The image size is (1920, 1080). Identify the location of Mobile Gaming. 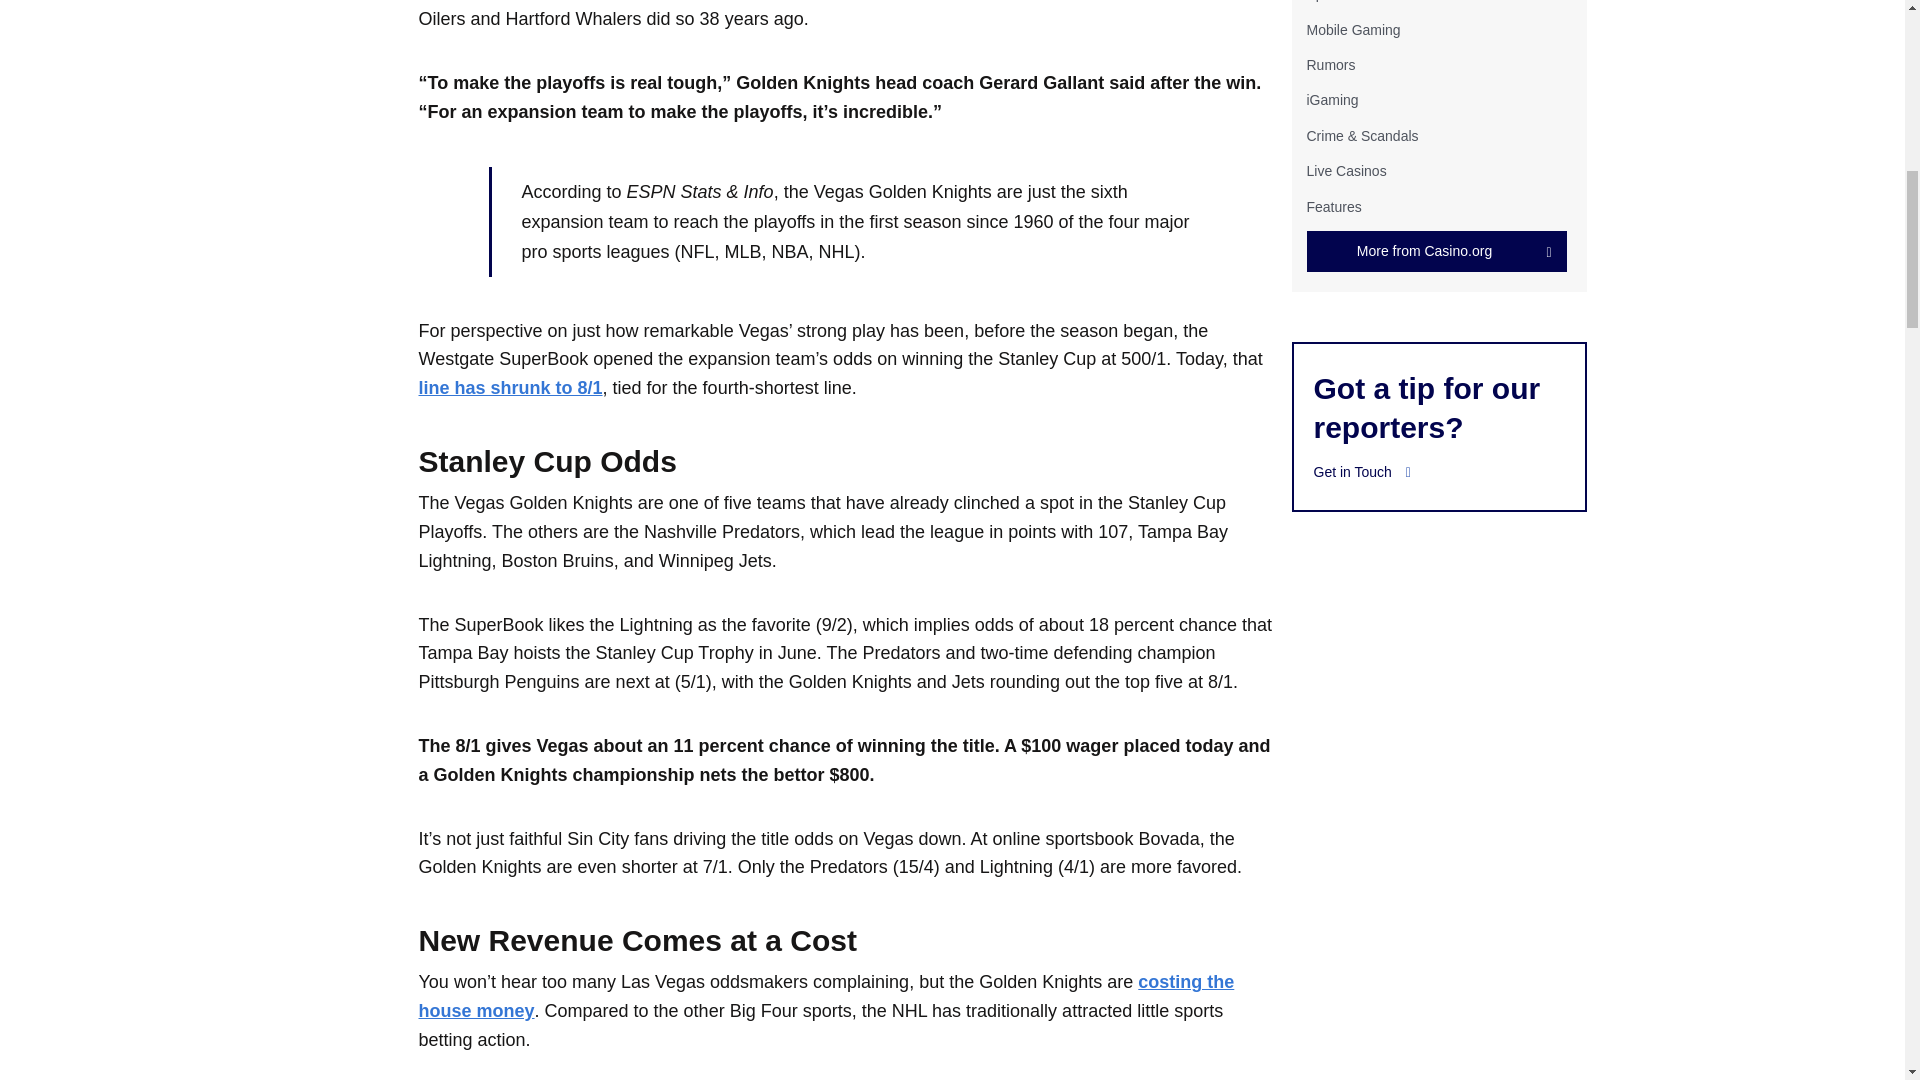
(1352, 29).